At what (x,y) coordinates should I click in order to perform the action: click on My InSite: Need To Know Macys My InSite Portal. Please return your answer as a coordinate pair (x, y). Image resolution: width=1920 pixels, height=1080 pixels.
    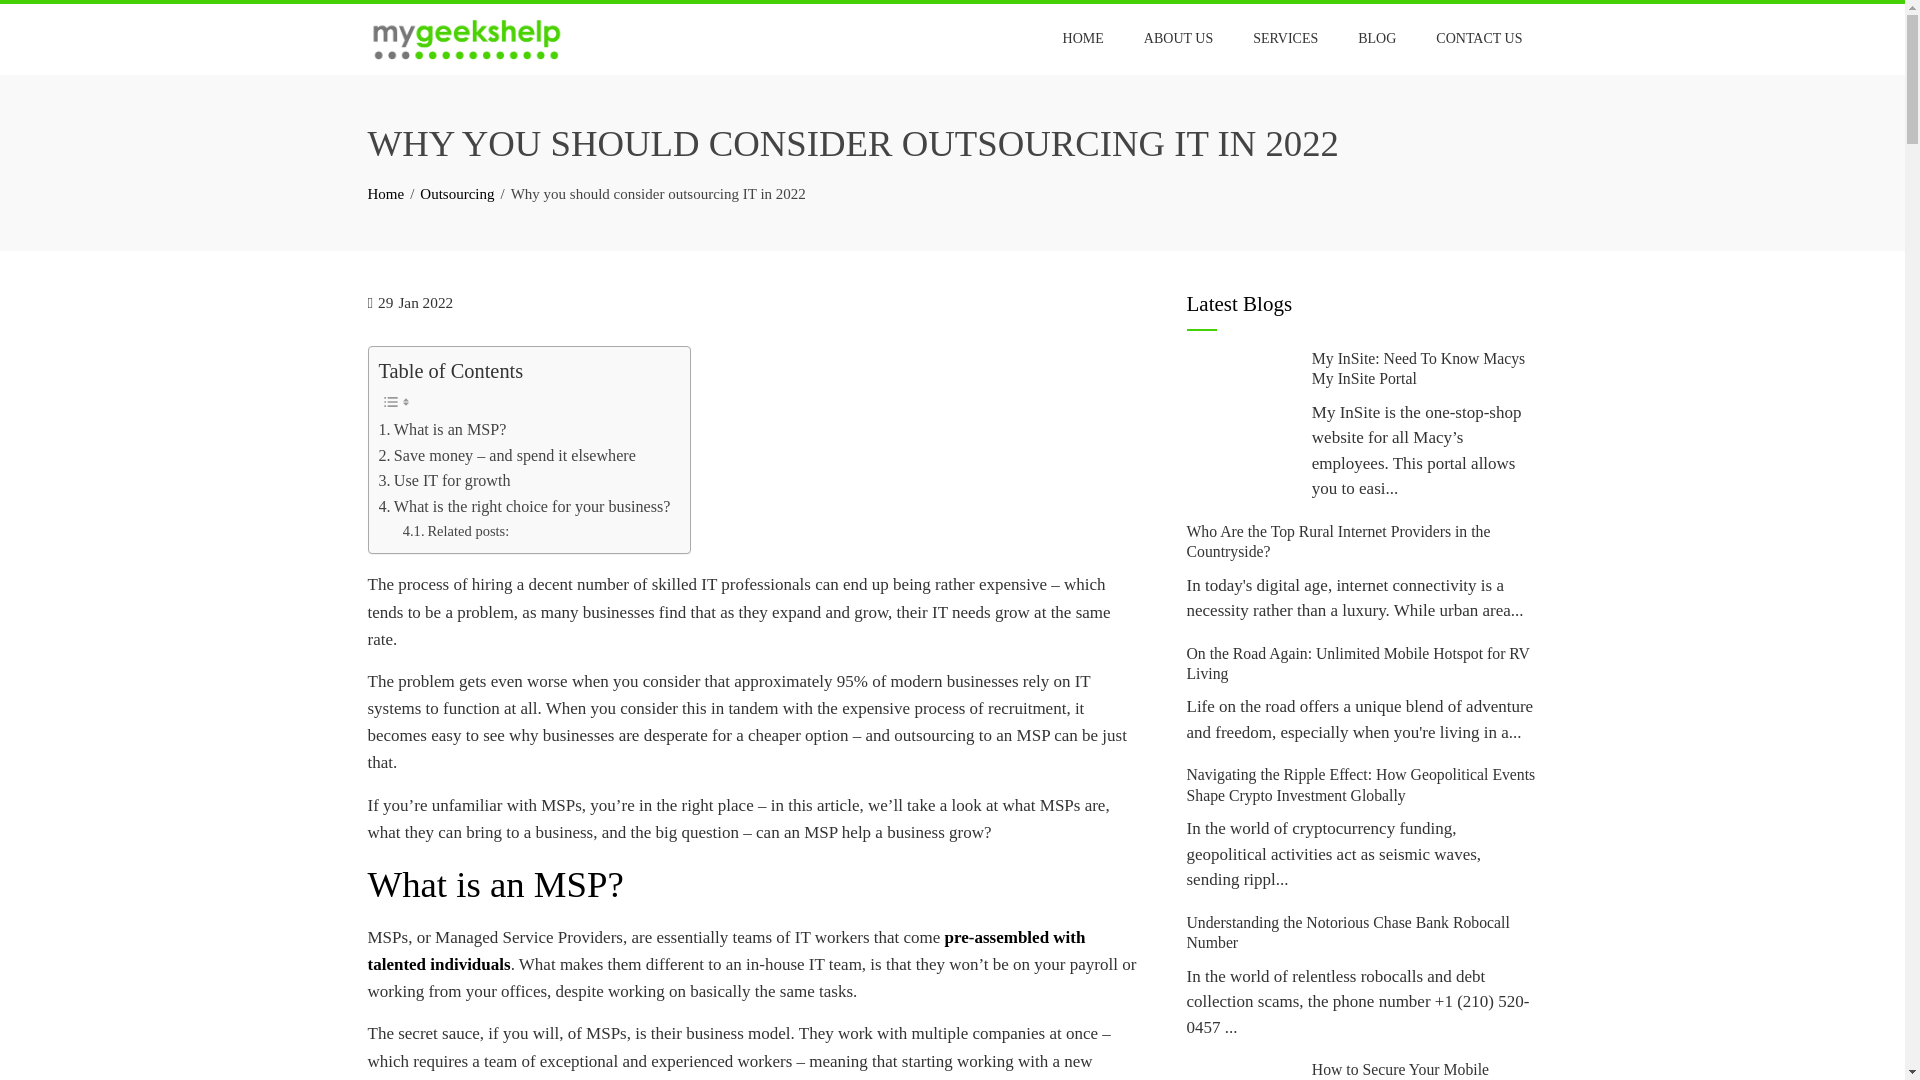
    Looking at the image, I should click on (1418, 368).